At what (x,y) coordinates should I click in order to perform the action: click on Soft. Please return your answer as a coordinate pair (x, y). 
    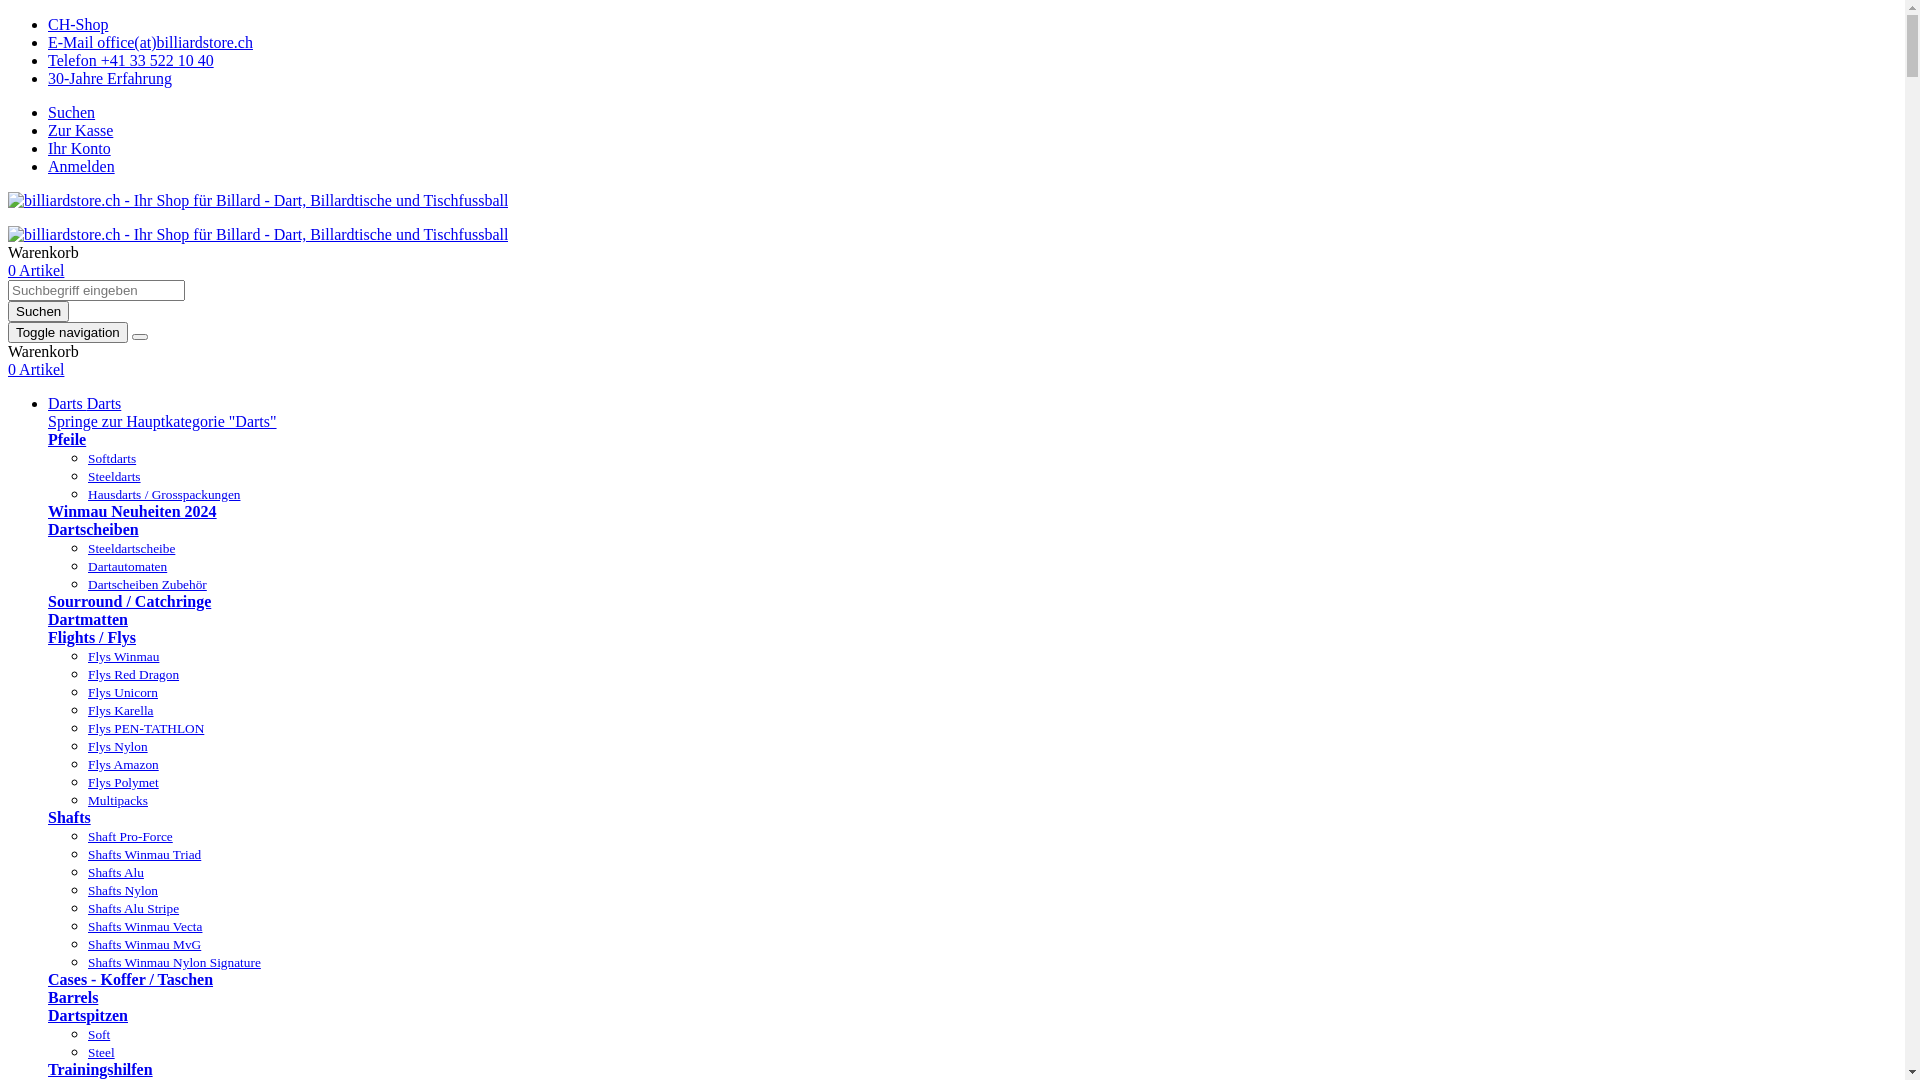
    Looking at the image, I should click on (99, 1034).